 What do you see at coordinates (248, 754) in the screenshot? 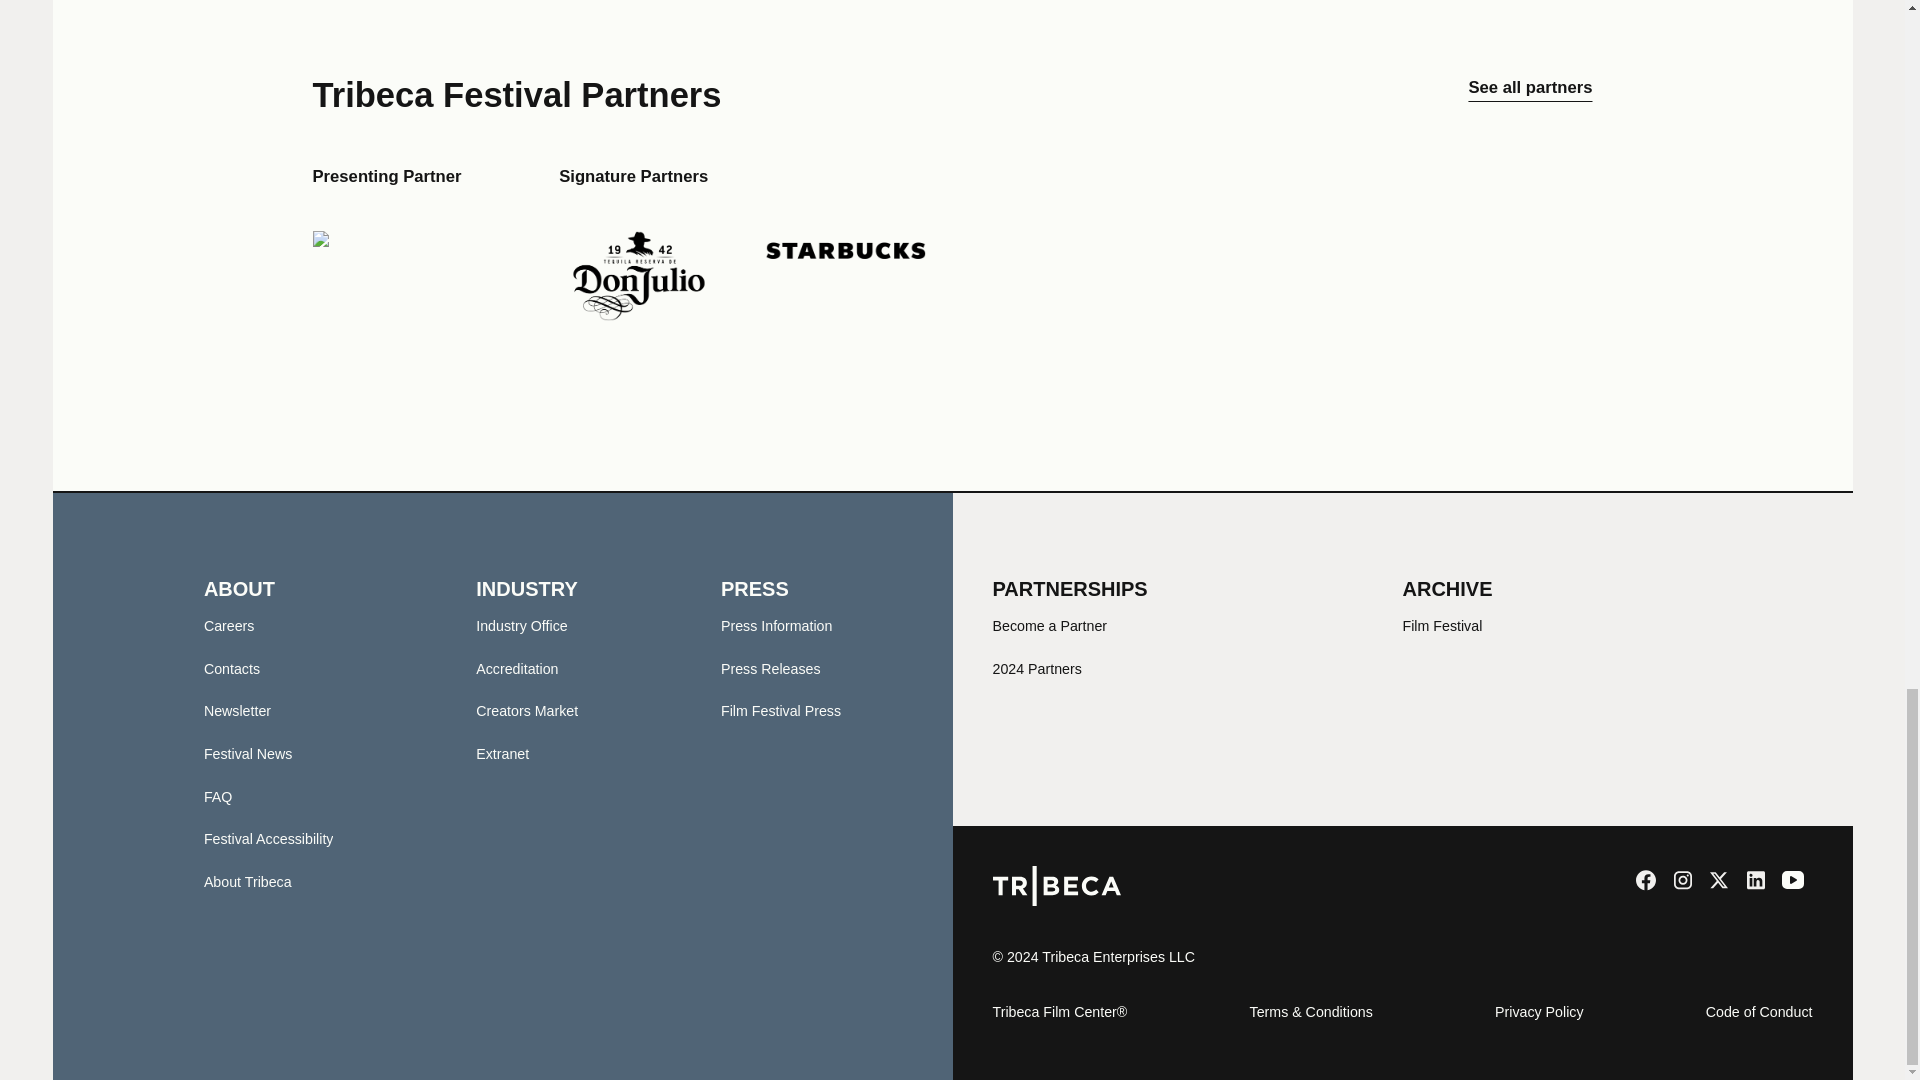
I see `Festival News` at bounding box center [248, 754].